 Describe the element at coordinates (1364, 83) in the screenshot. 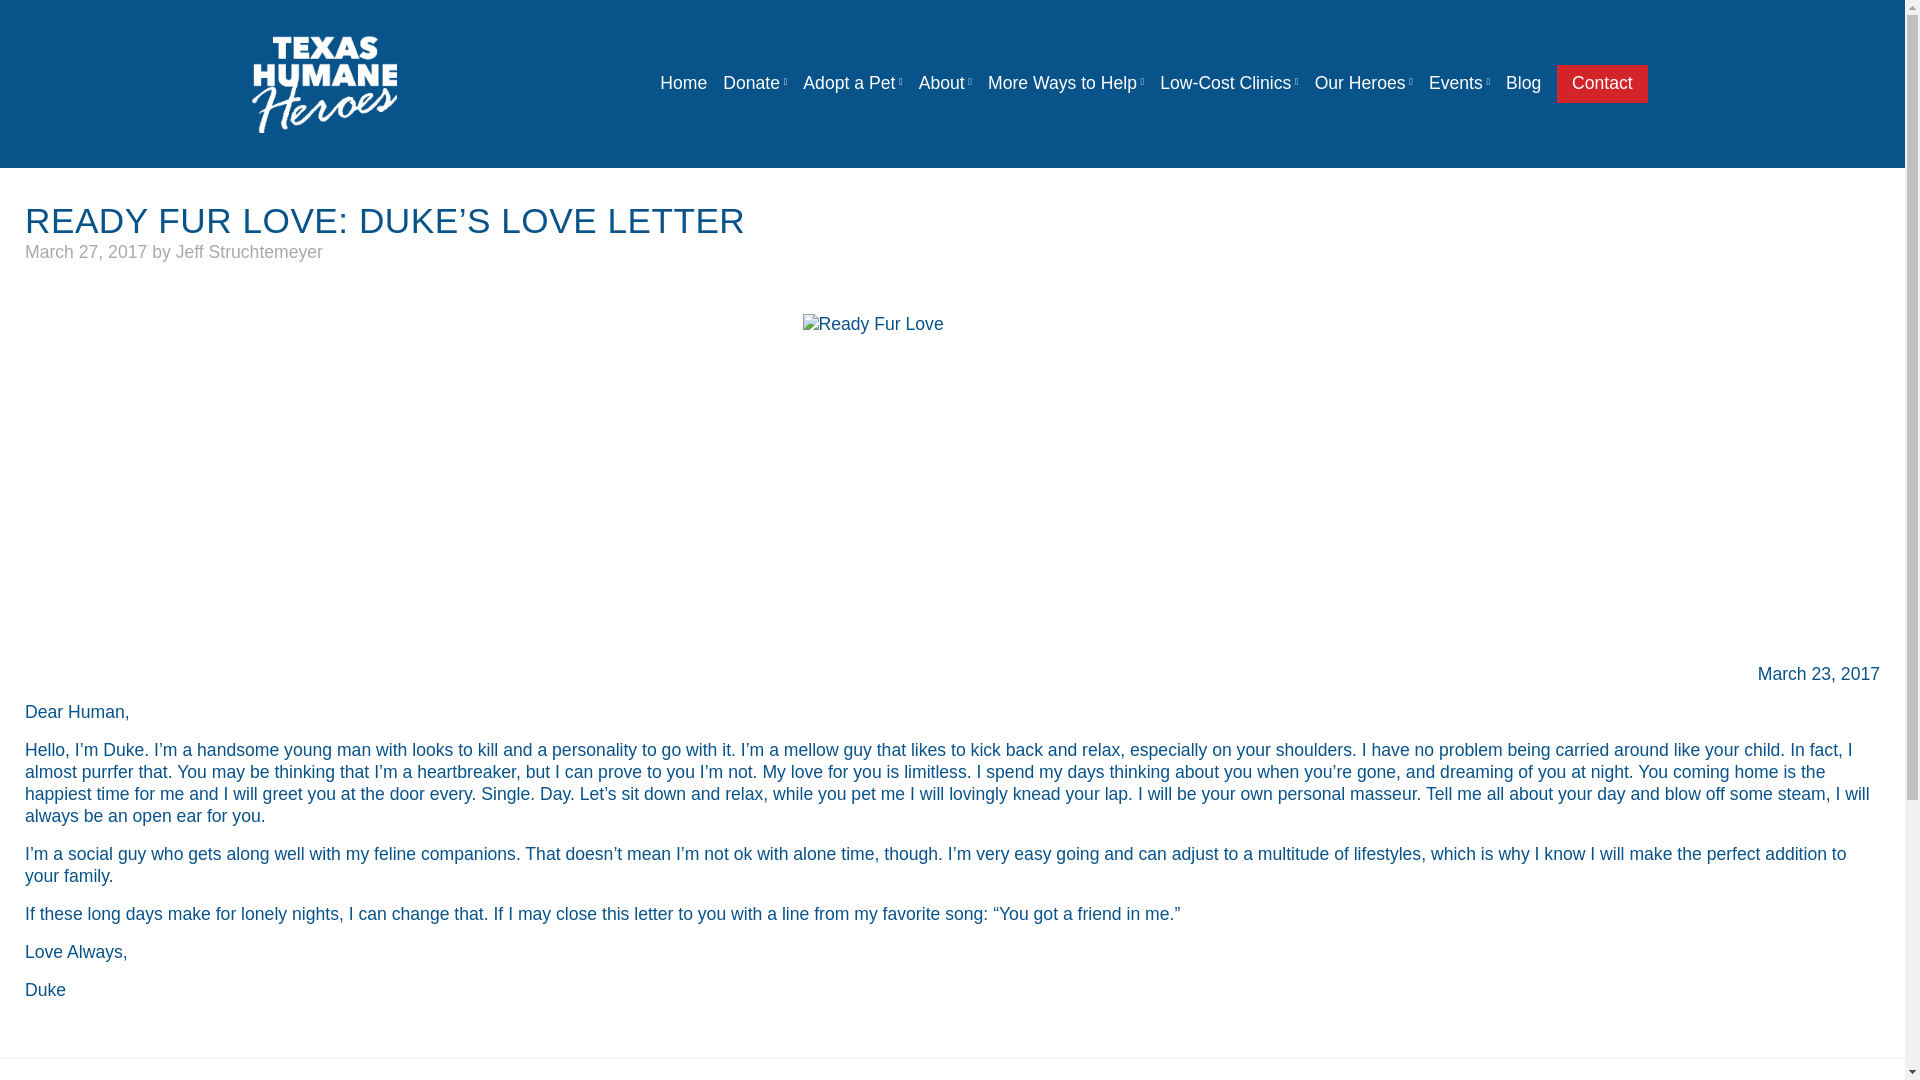

I see `Our Heroes` at that location.